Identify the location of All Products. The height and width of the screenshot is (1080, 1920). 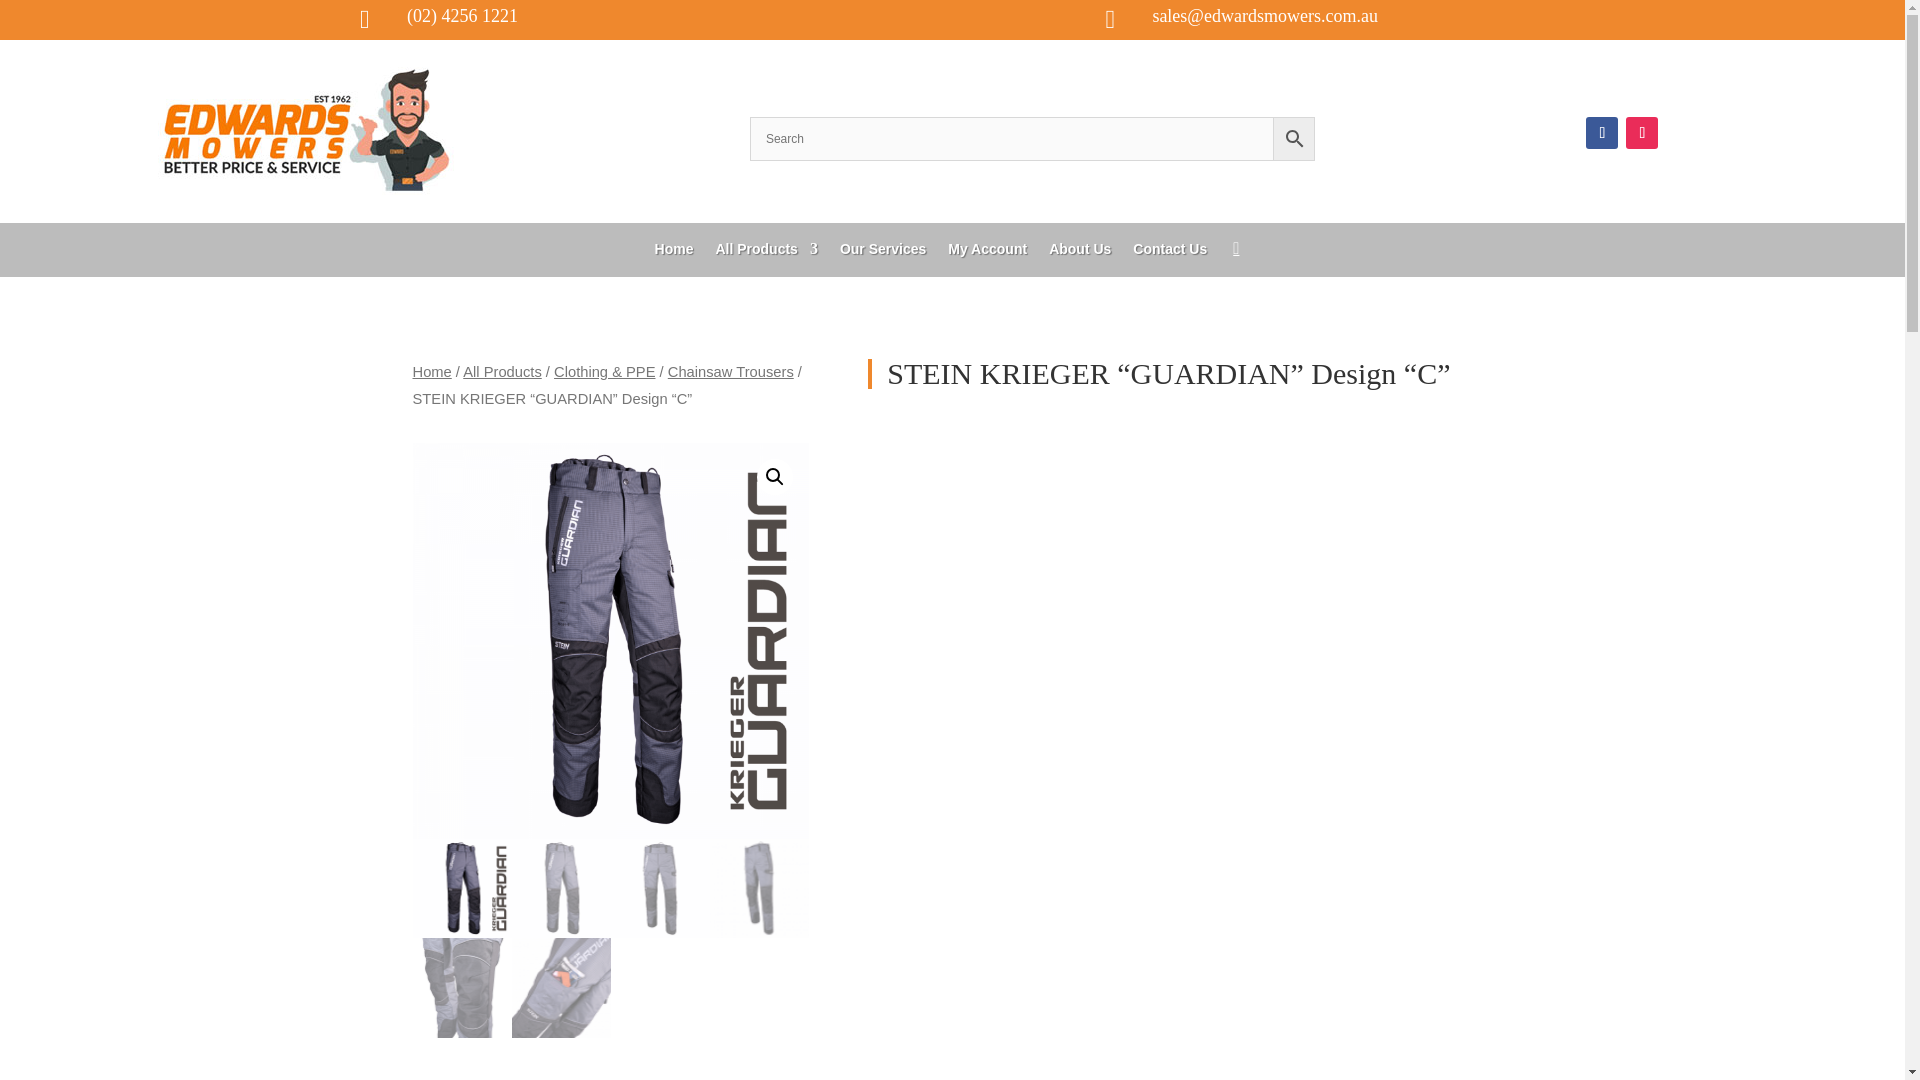
(766, 252).